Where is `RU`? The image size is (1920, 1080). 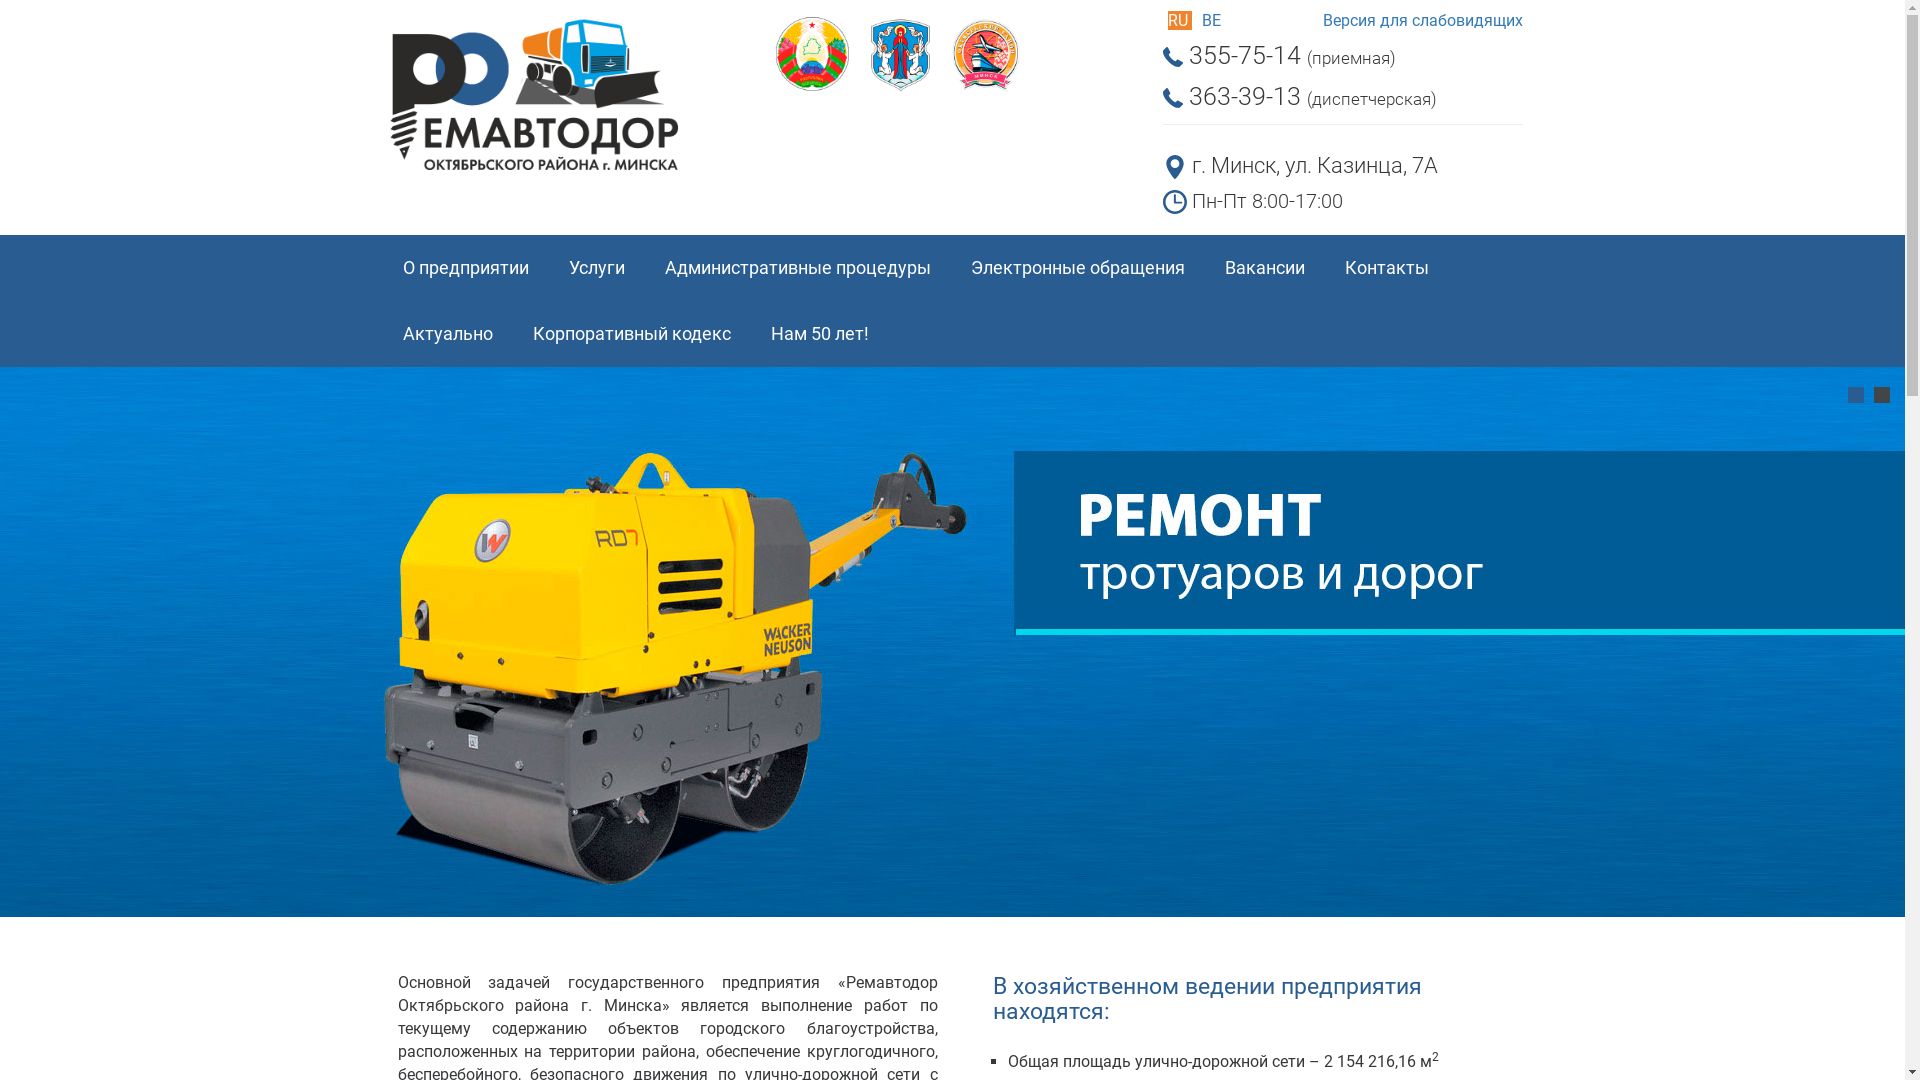 RU is located at coordinates (1180, 20).